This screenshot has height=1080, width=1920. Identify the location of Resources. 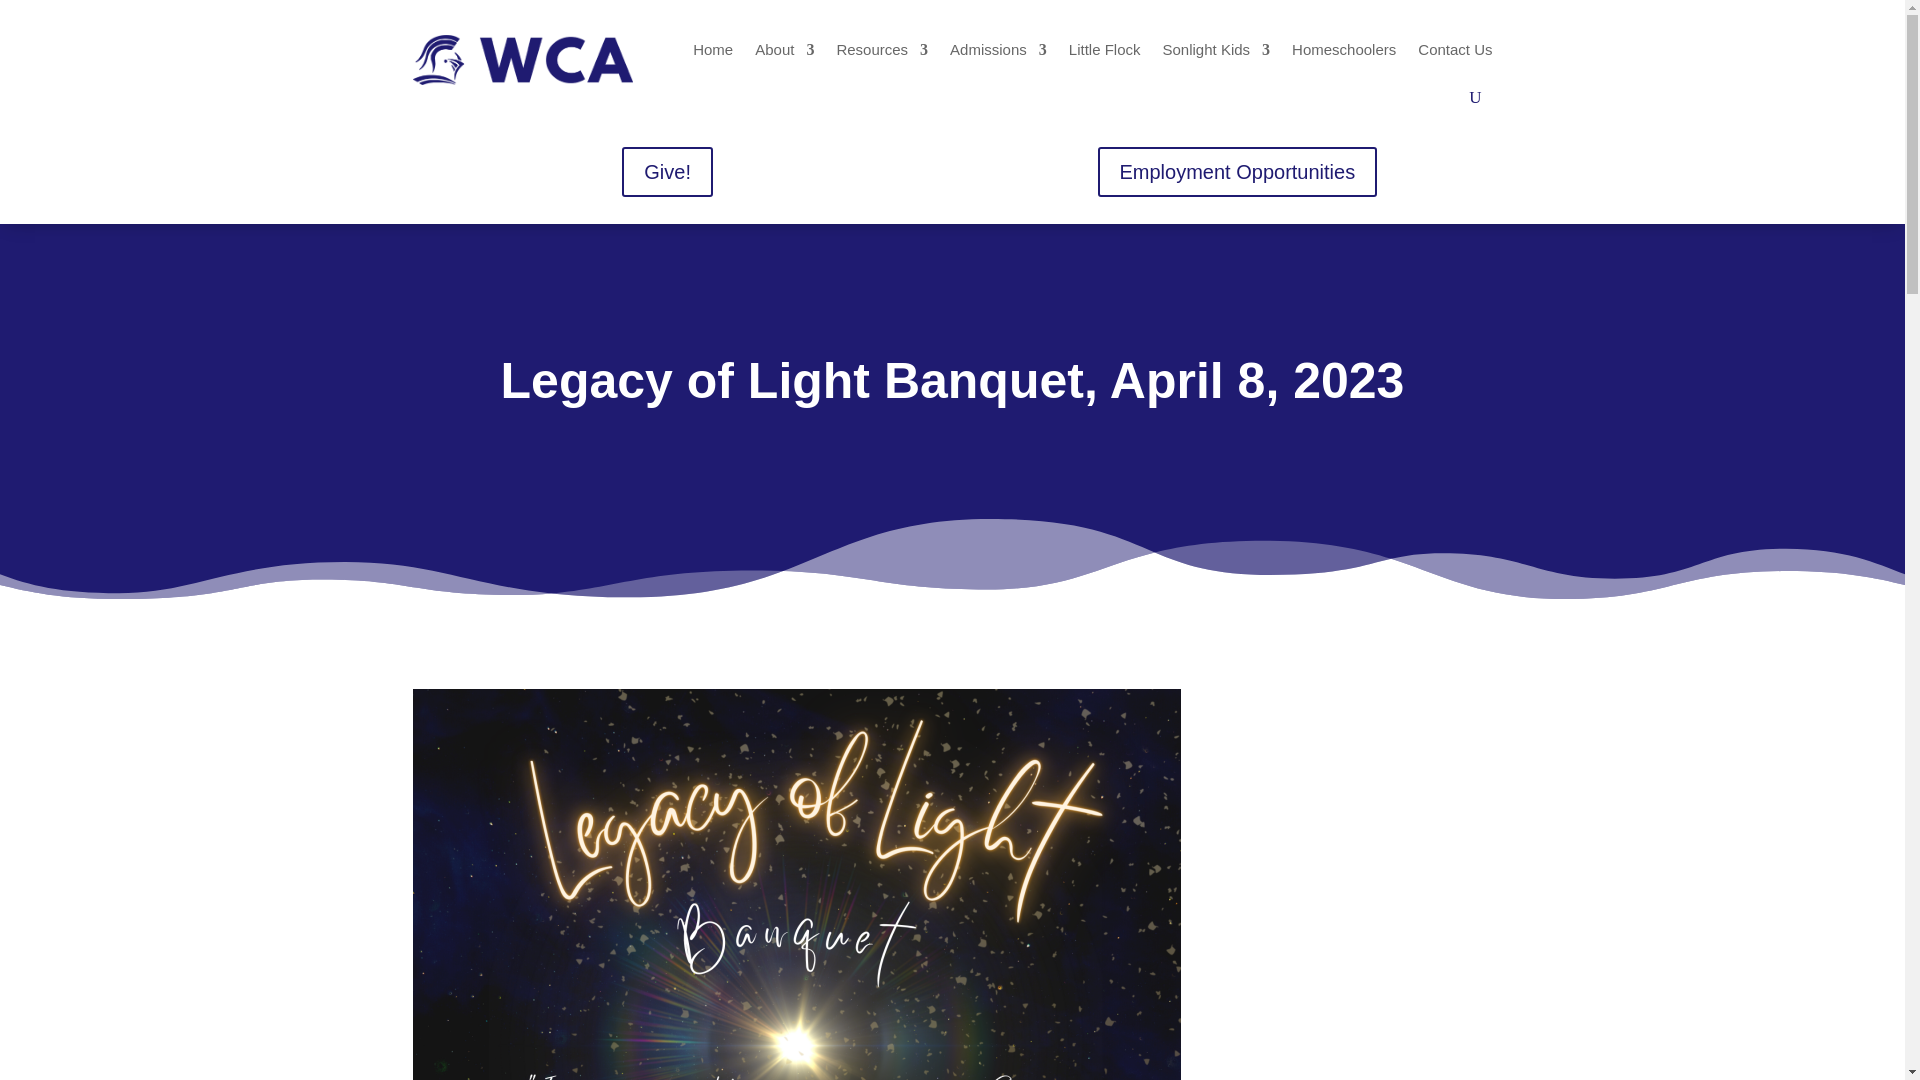
(881, 49).